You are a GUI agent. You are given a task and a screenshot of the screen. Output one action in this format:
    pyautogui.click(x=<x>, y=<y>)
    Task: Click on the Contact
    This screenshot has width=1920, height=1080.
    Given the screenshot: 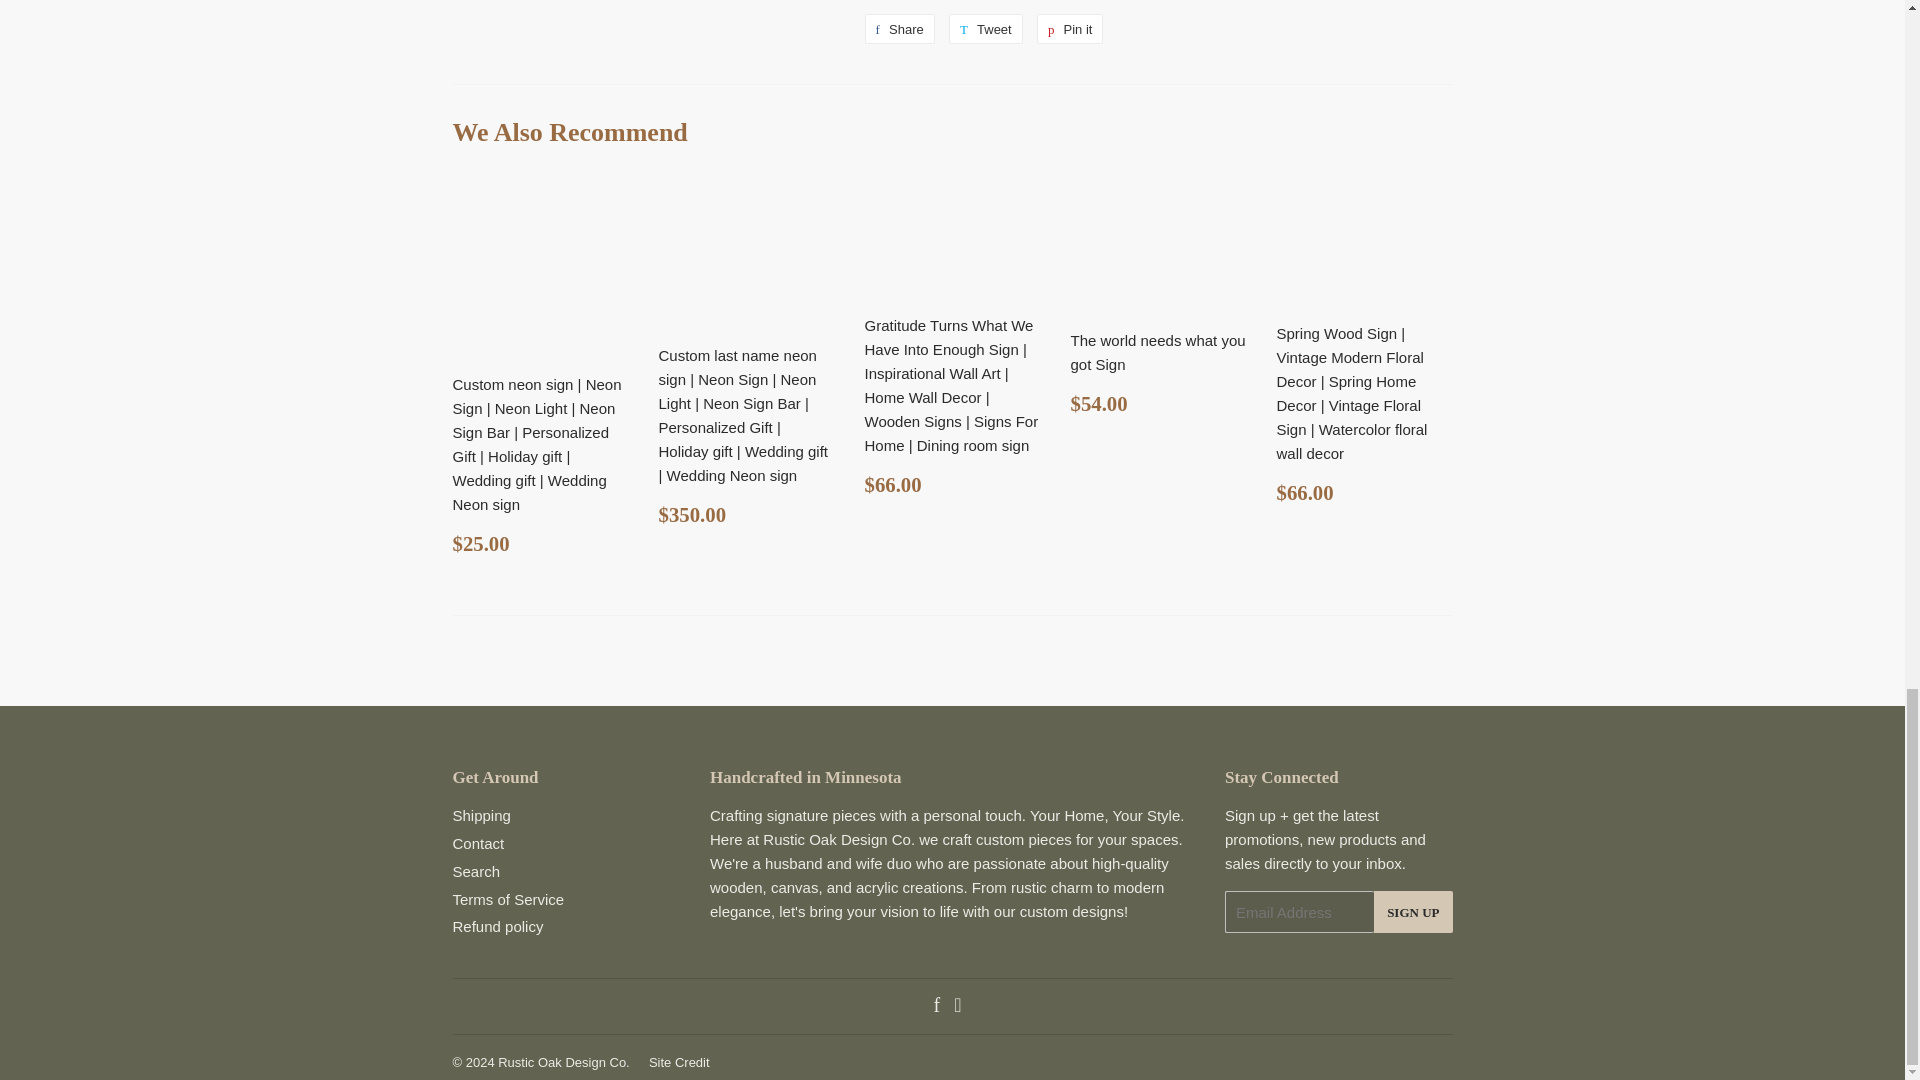 What is the action you would take?
    pyautogui.click(x=986, y=29)
    